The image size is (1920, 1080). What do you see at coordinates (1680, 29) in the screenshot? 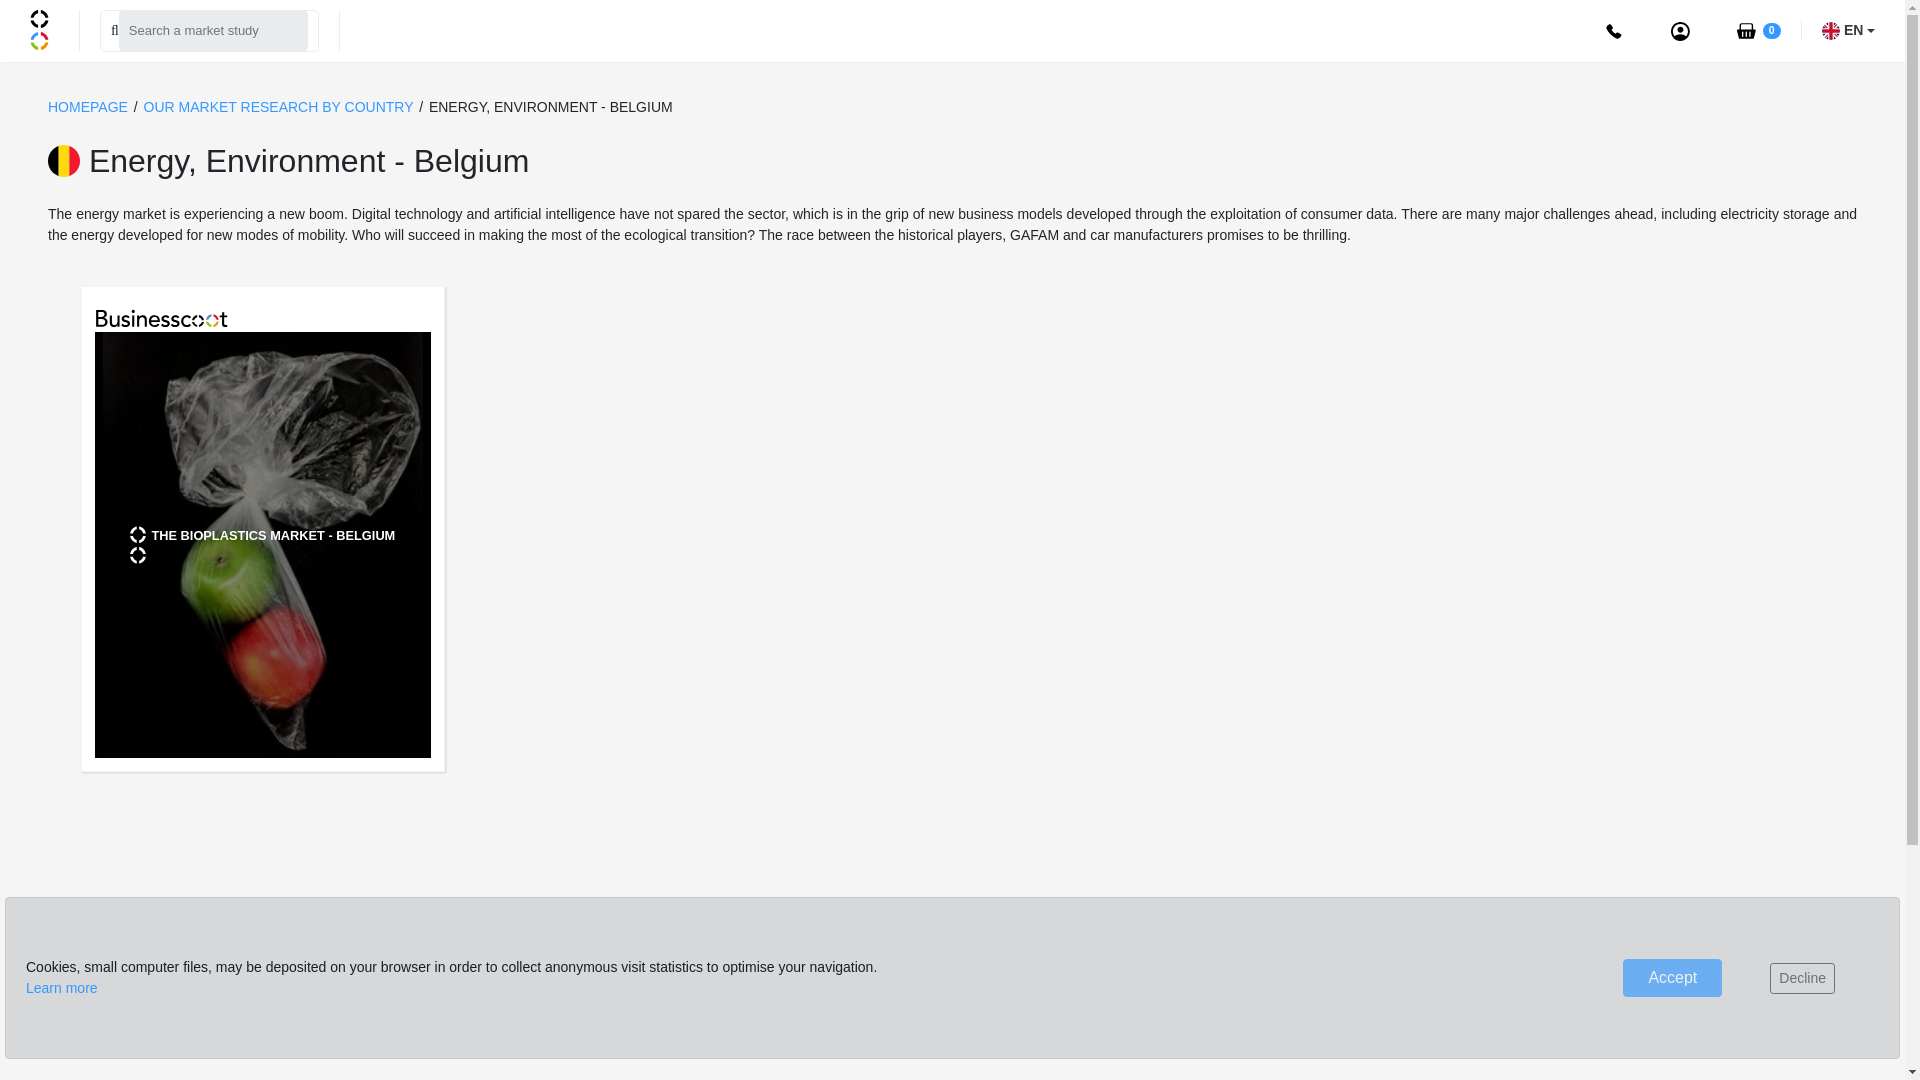
I see `My account` at bounding box center [1680, 29].